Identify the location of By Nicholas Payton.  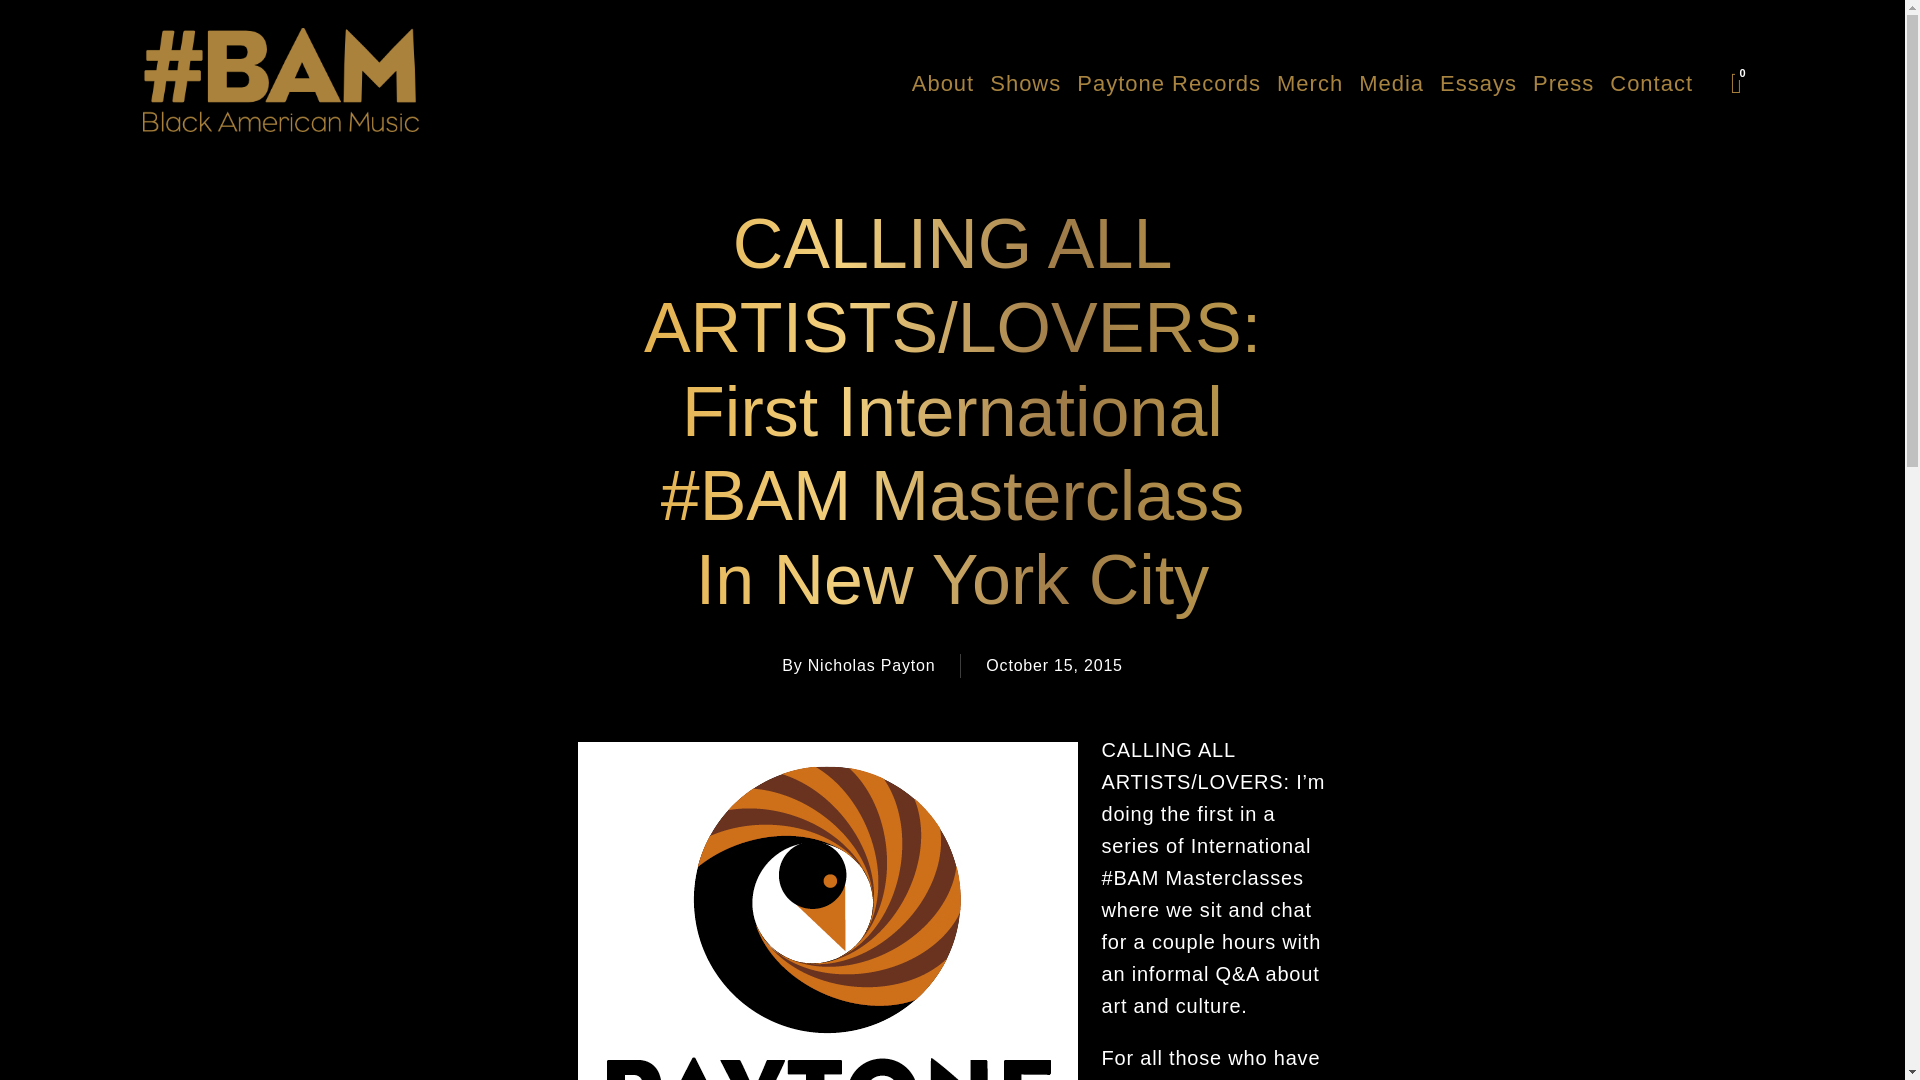
(858, 666).